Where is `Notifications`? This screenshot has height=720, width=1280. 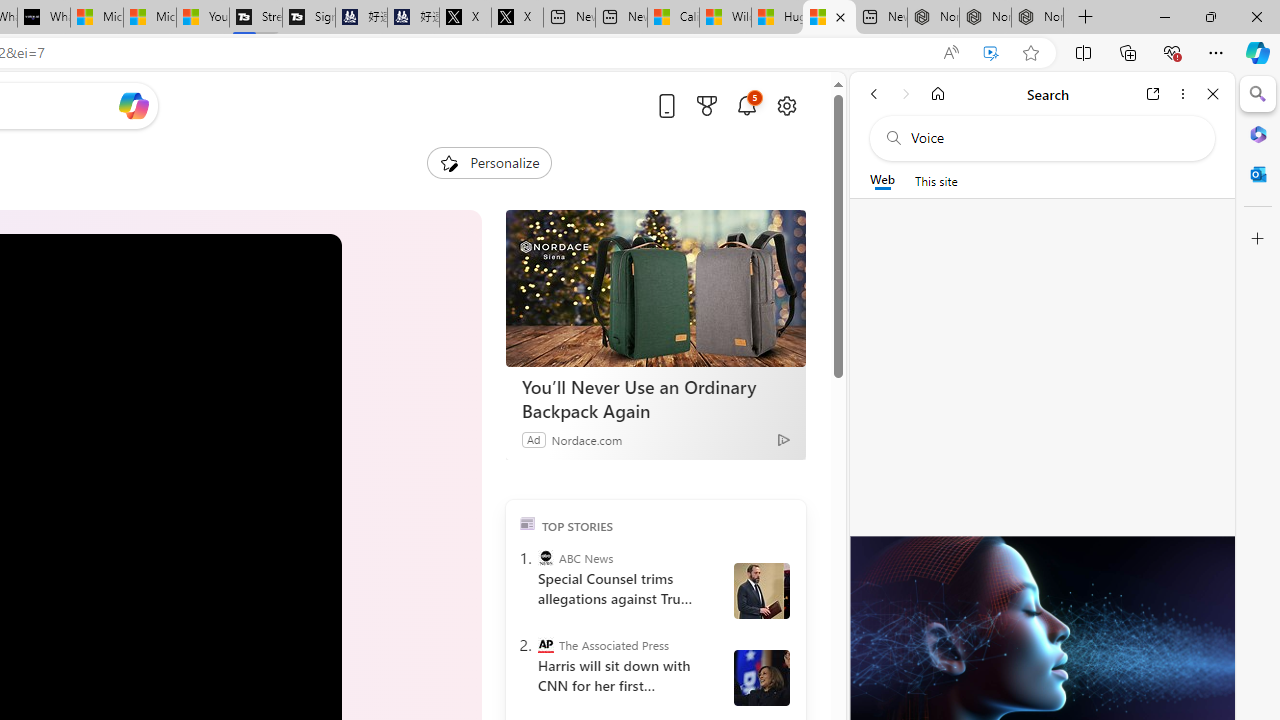 Notifications is located at coordinates (746, 105).